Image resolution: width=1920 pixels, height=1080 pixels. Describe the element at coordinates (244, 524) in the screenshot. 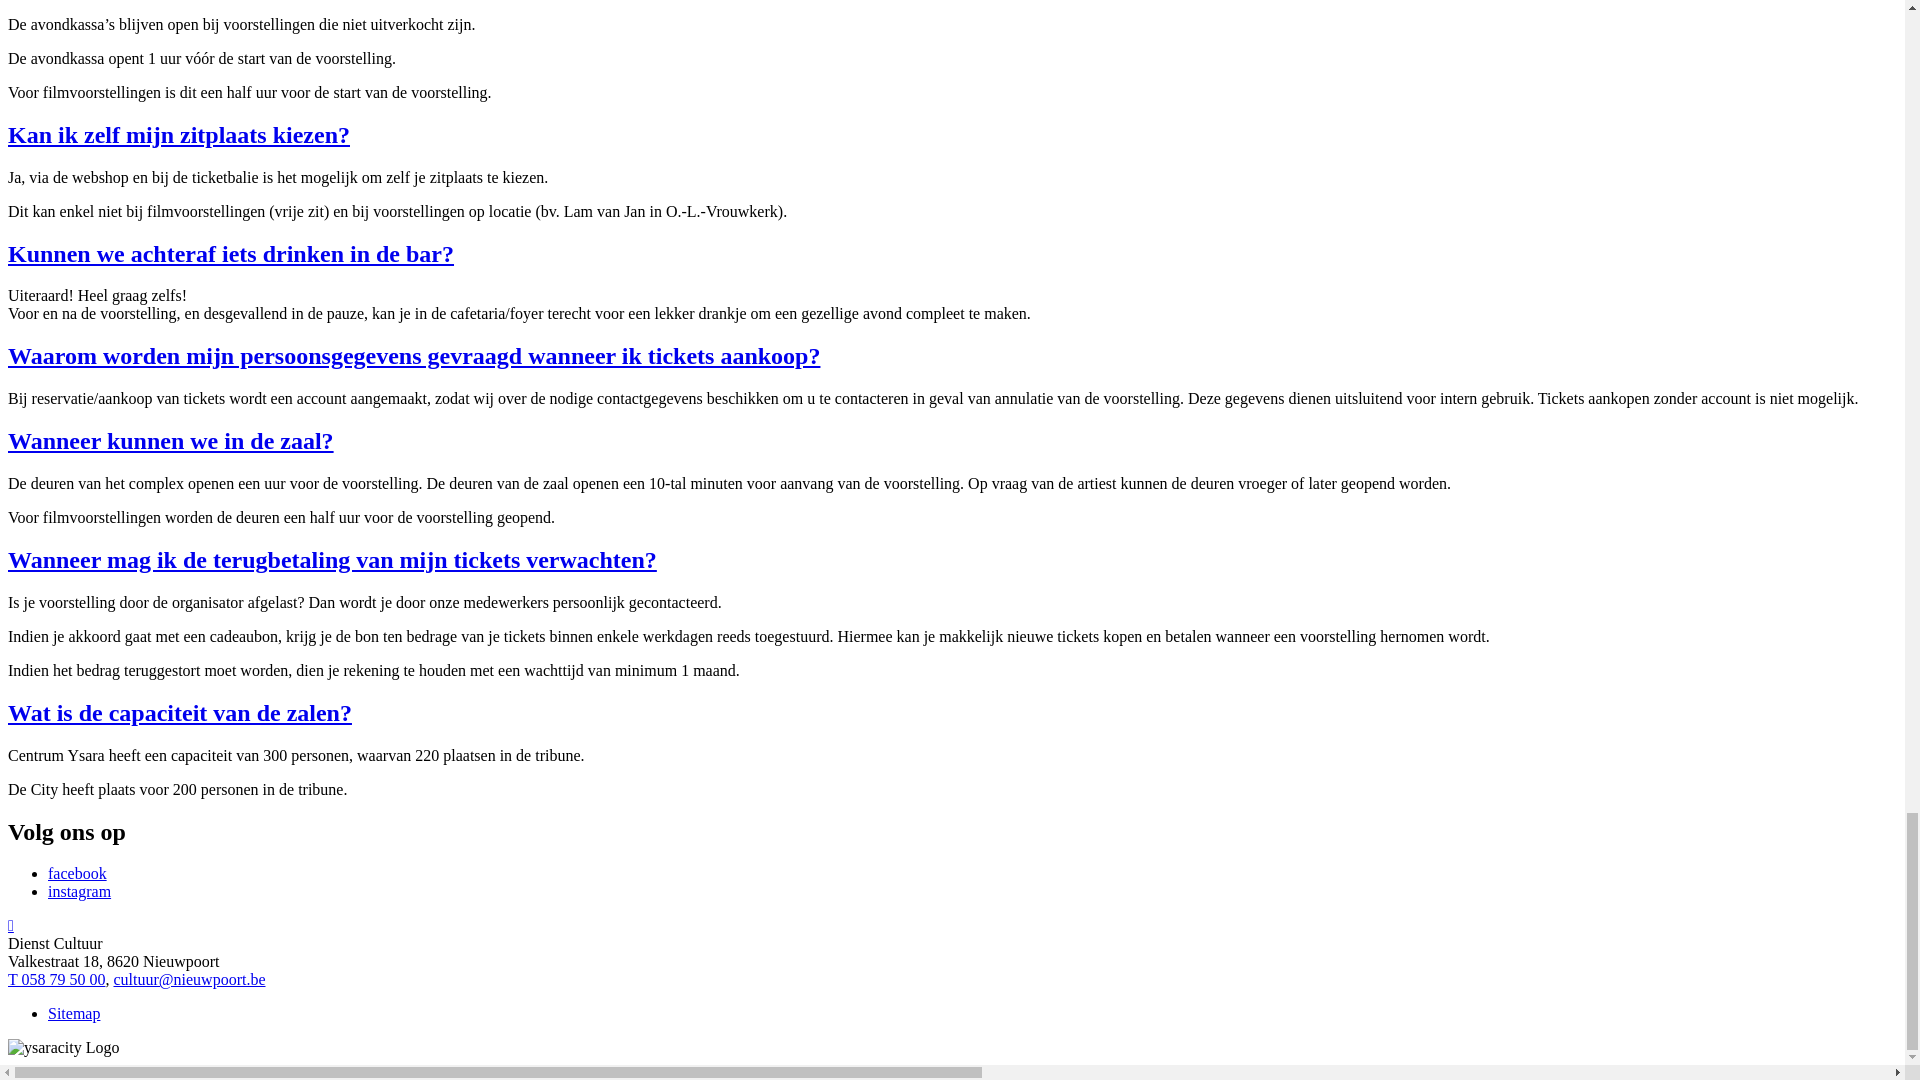

I see `Film: Zeevonk (3-6LO)` at that location.